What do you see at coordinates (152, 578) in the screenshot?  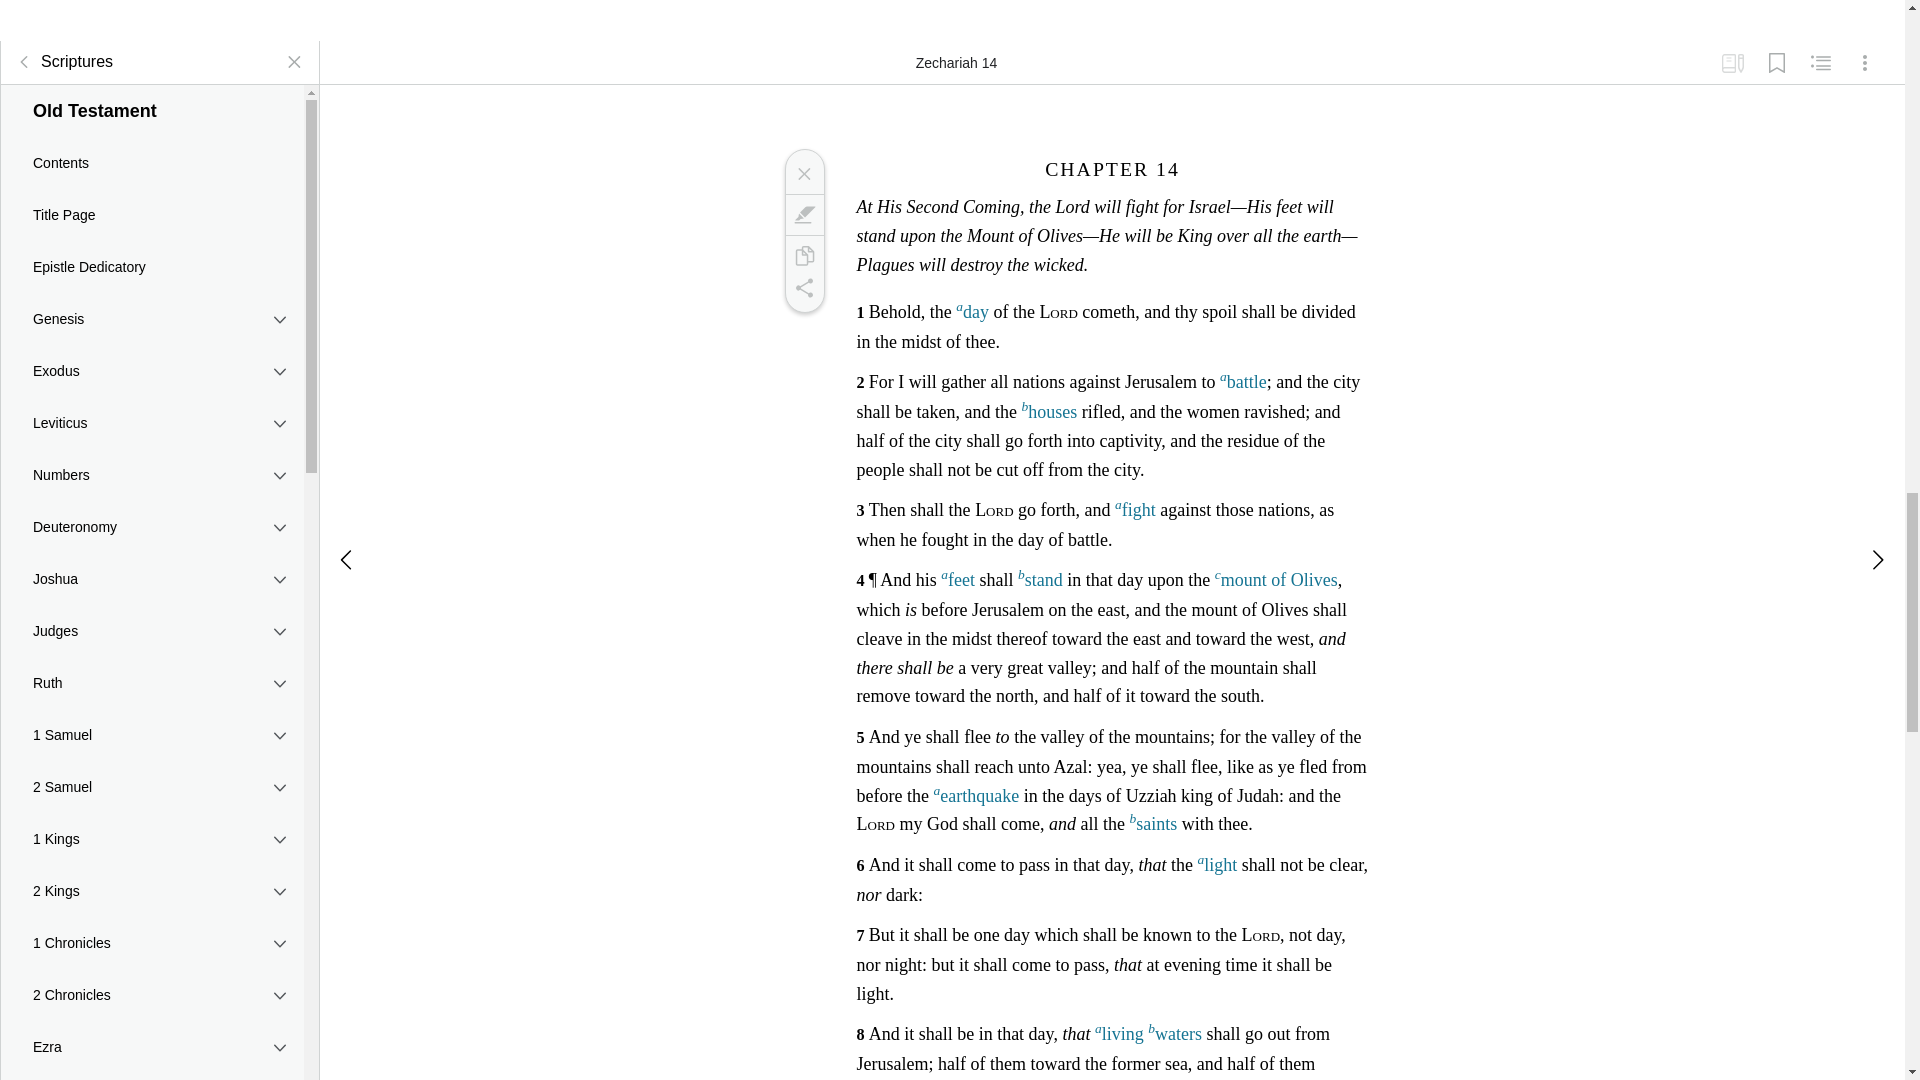 I see `Joshua` at bounding box center [152, 578].